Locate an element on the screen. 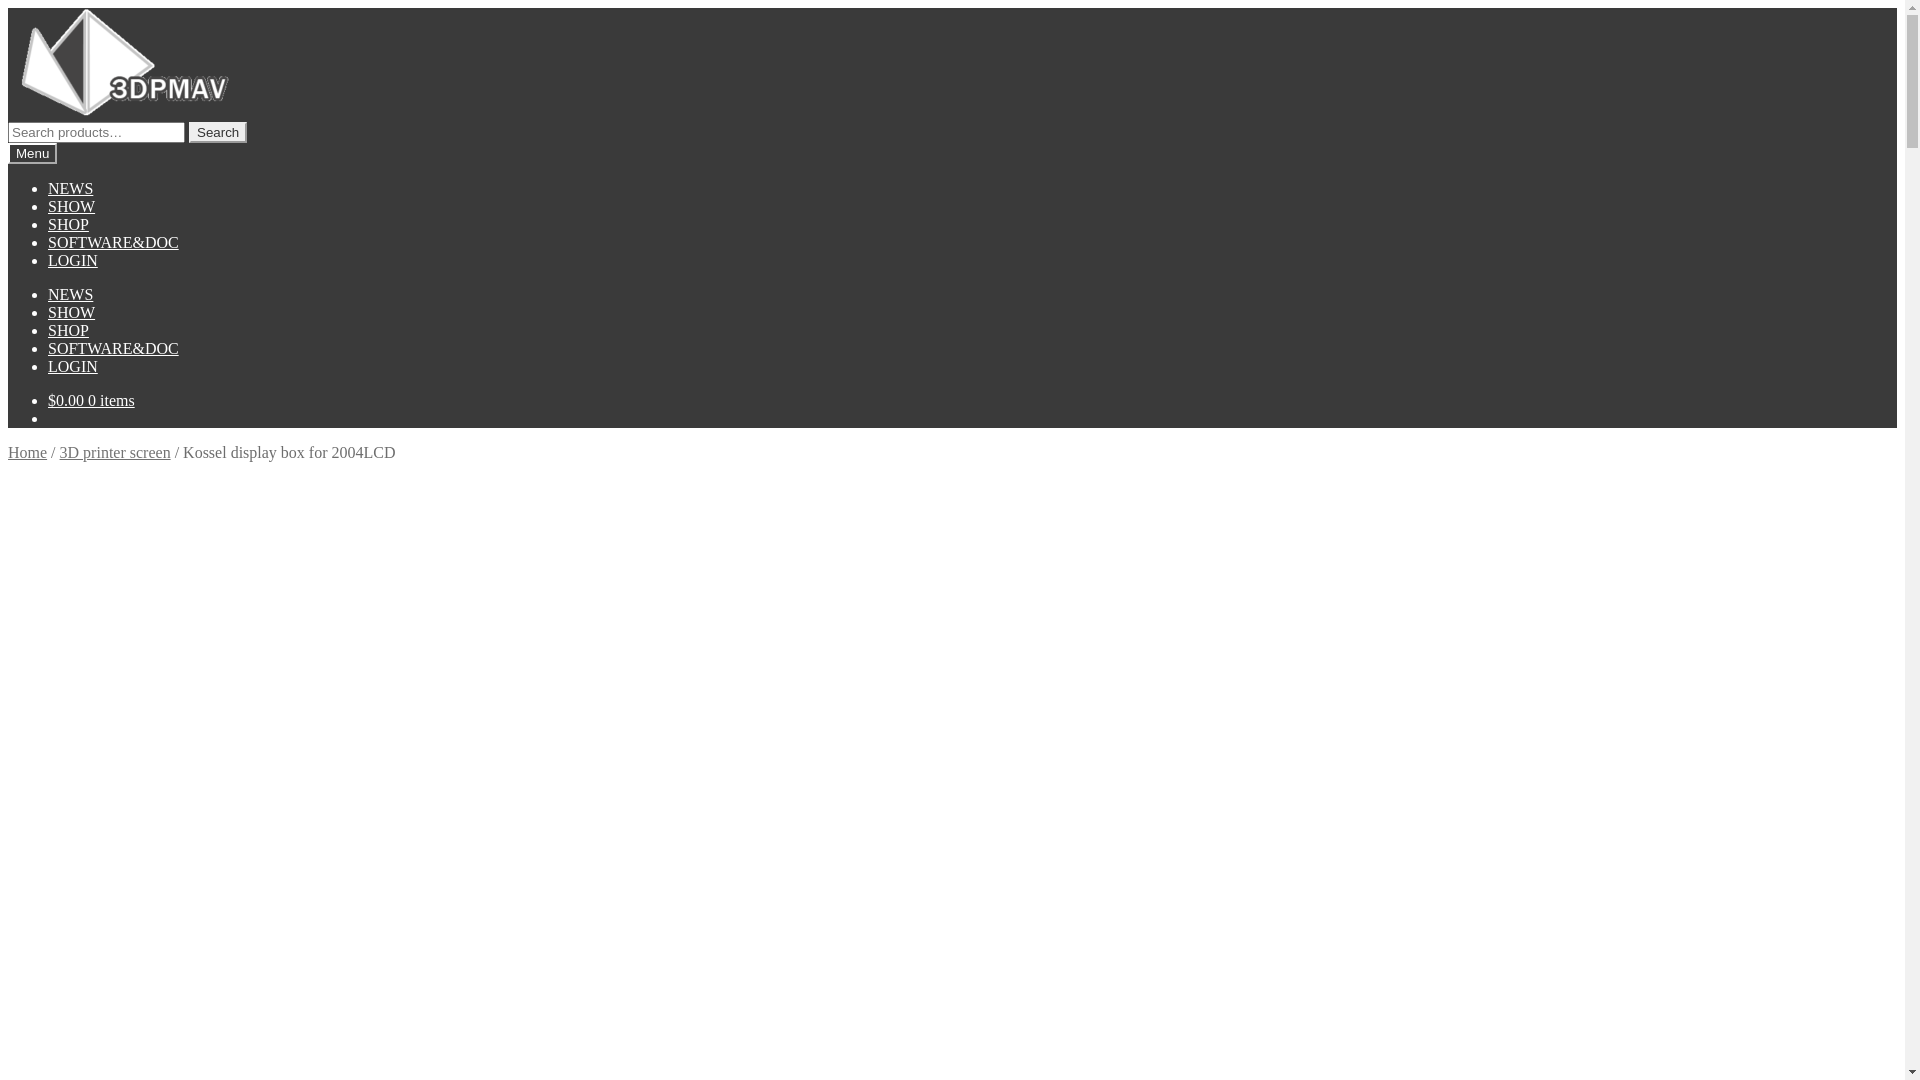 The height and width of the screenshot is (1080, 1920). Skip to navigation is located at coordinates (8, 8).